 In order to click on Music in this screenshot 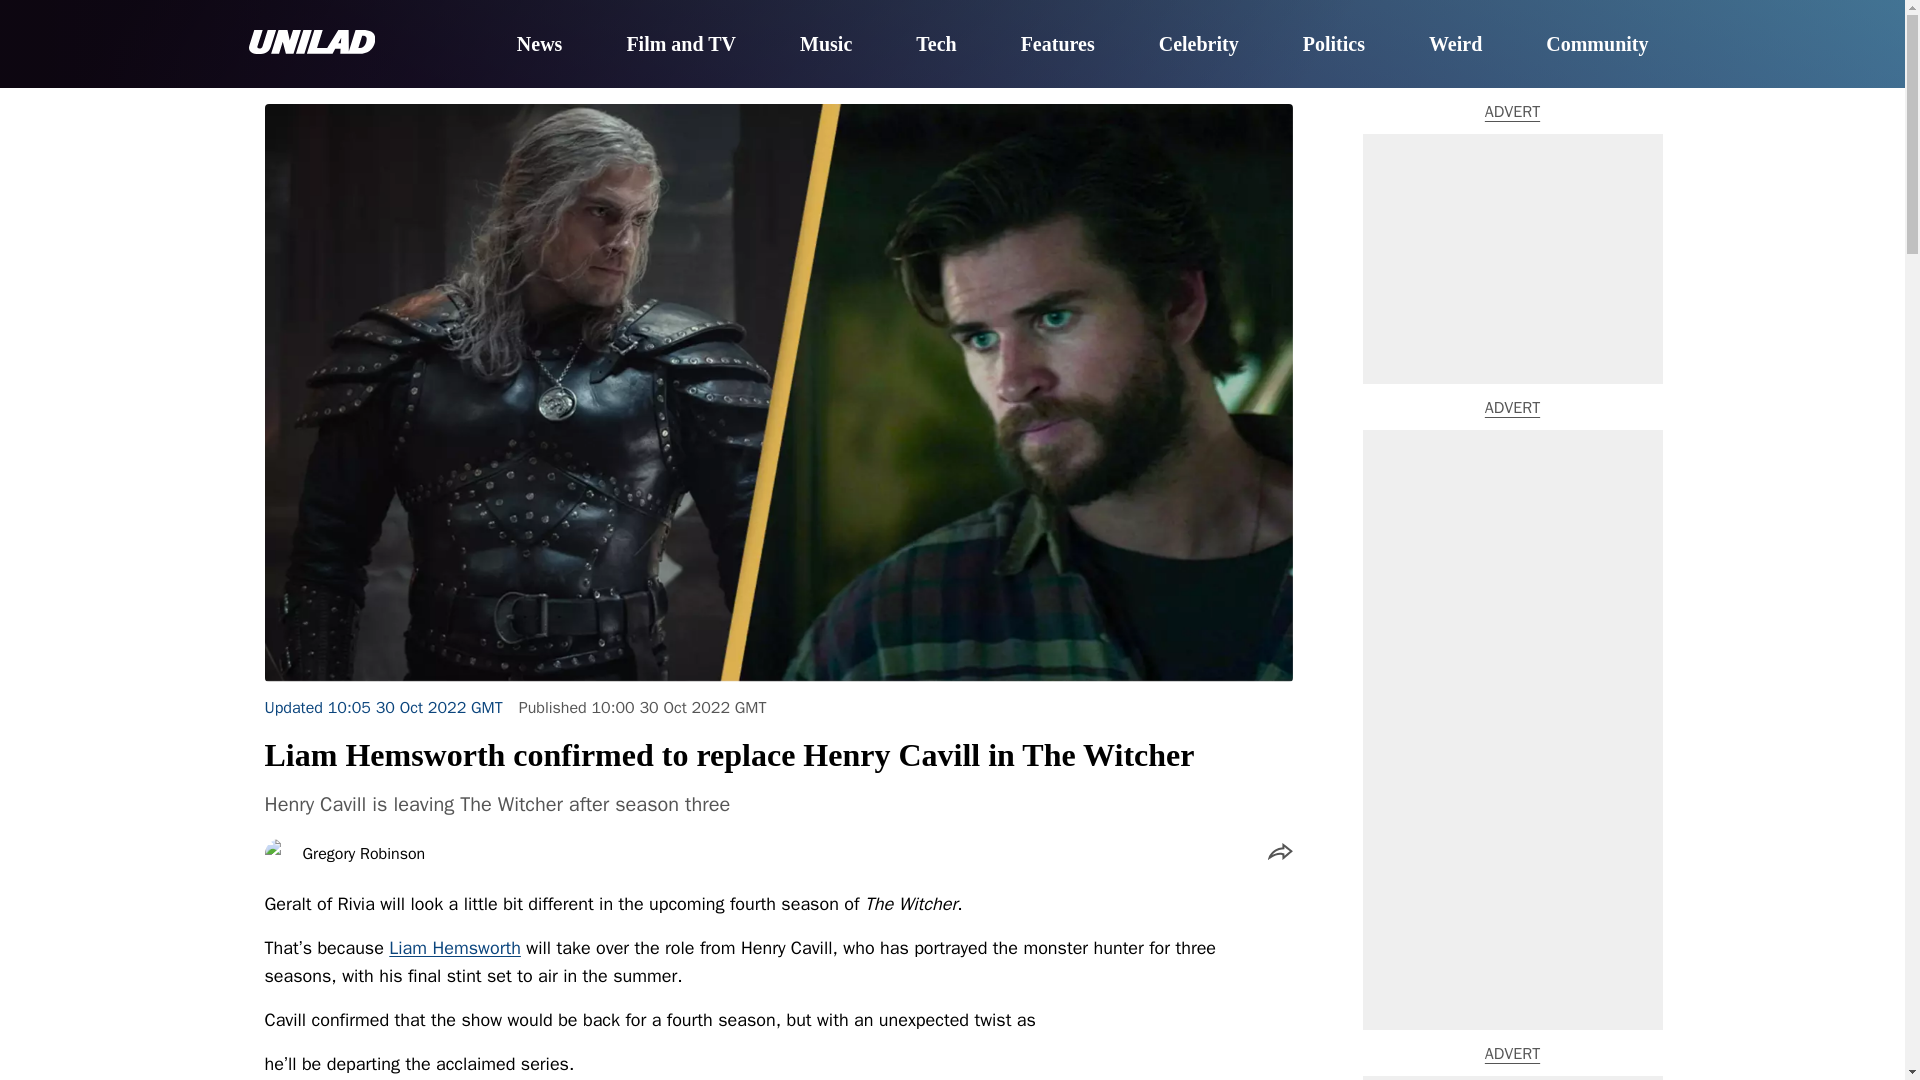, I will do `click(826, 45)`.